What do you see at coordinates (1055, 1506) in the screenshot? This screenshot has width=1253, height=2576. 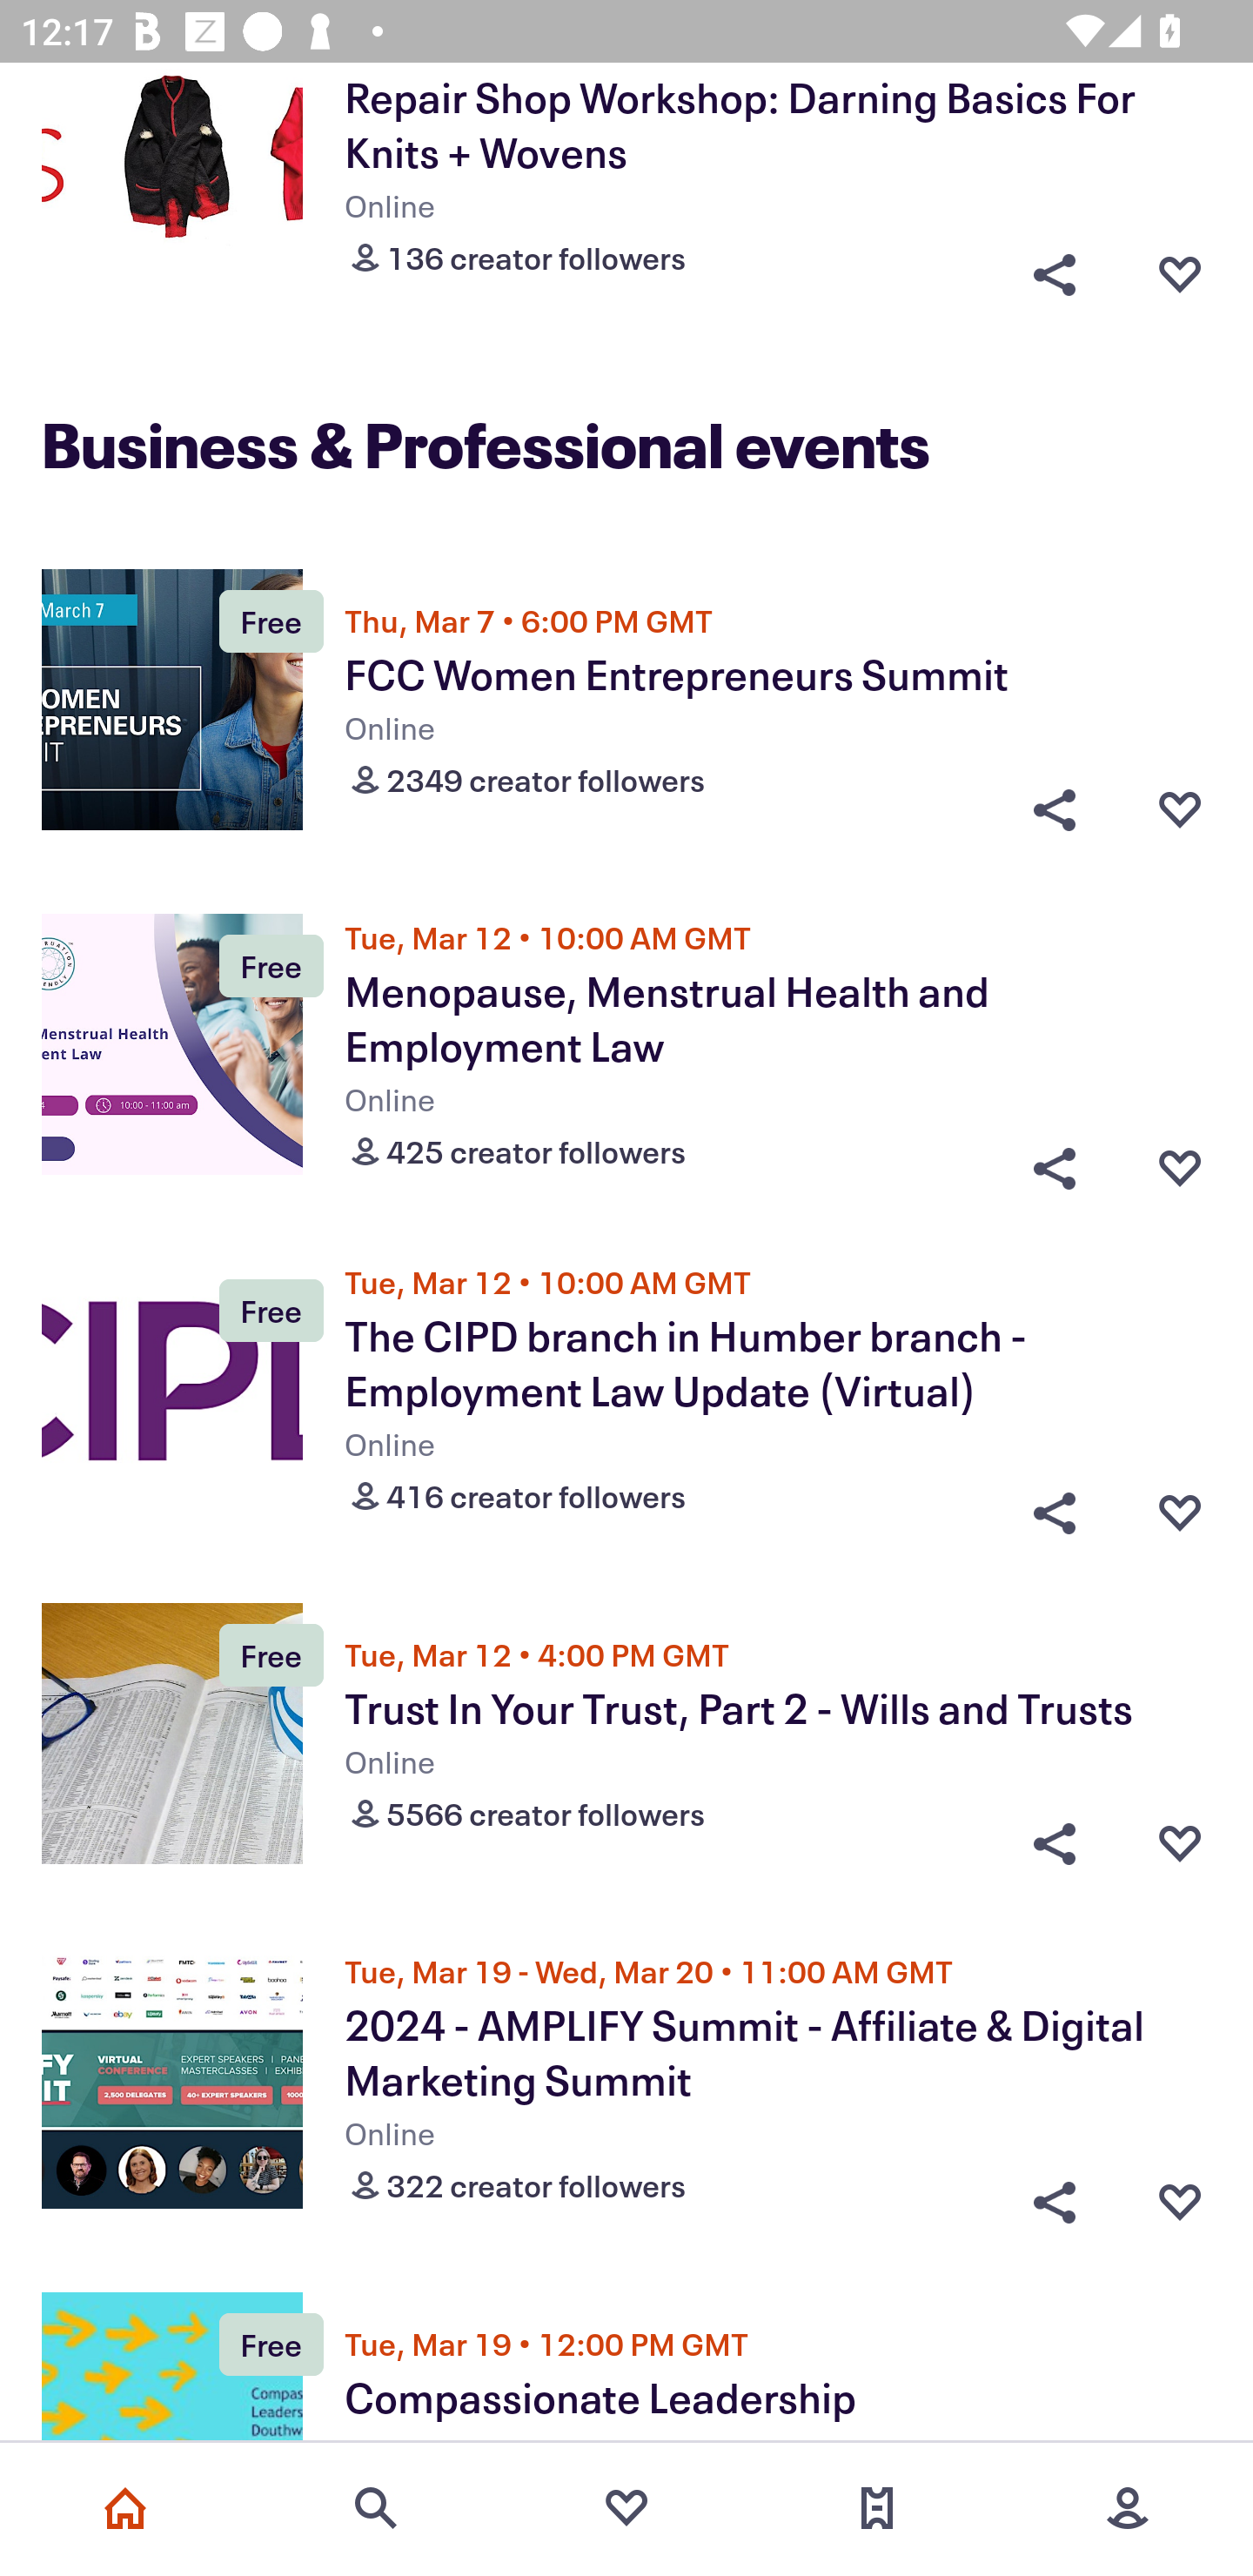 I see `Share button` at bounding box center [1055, 1506].